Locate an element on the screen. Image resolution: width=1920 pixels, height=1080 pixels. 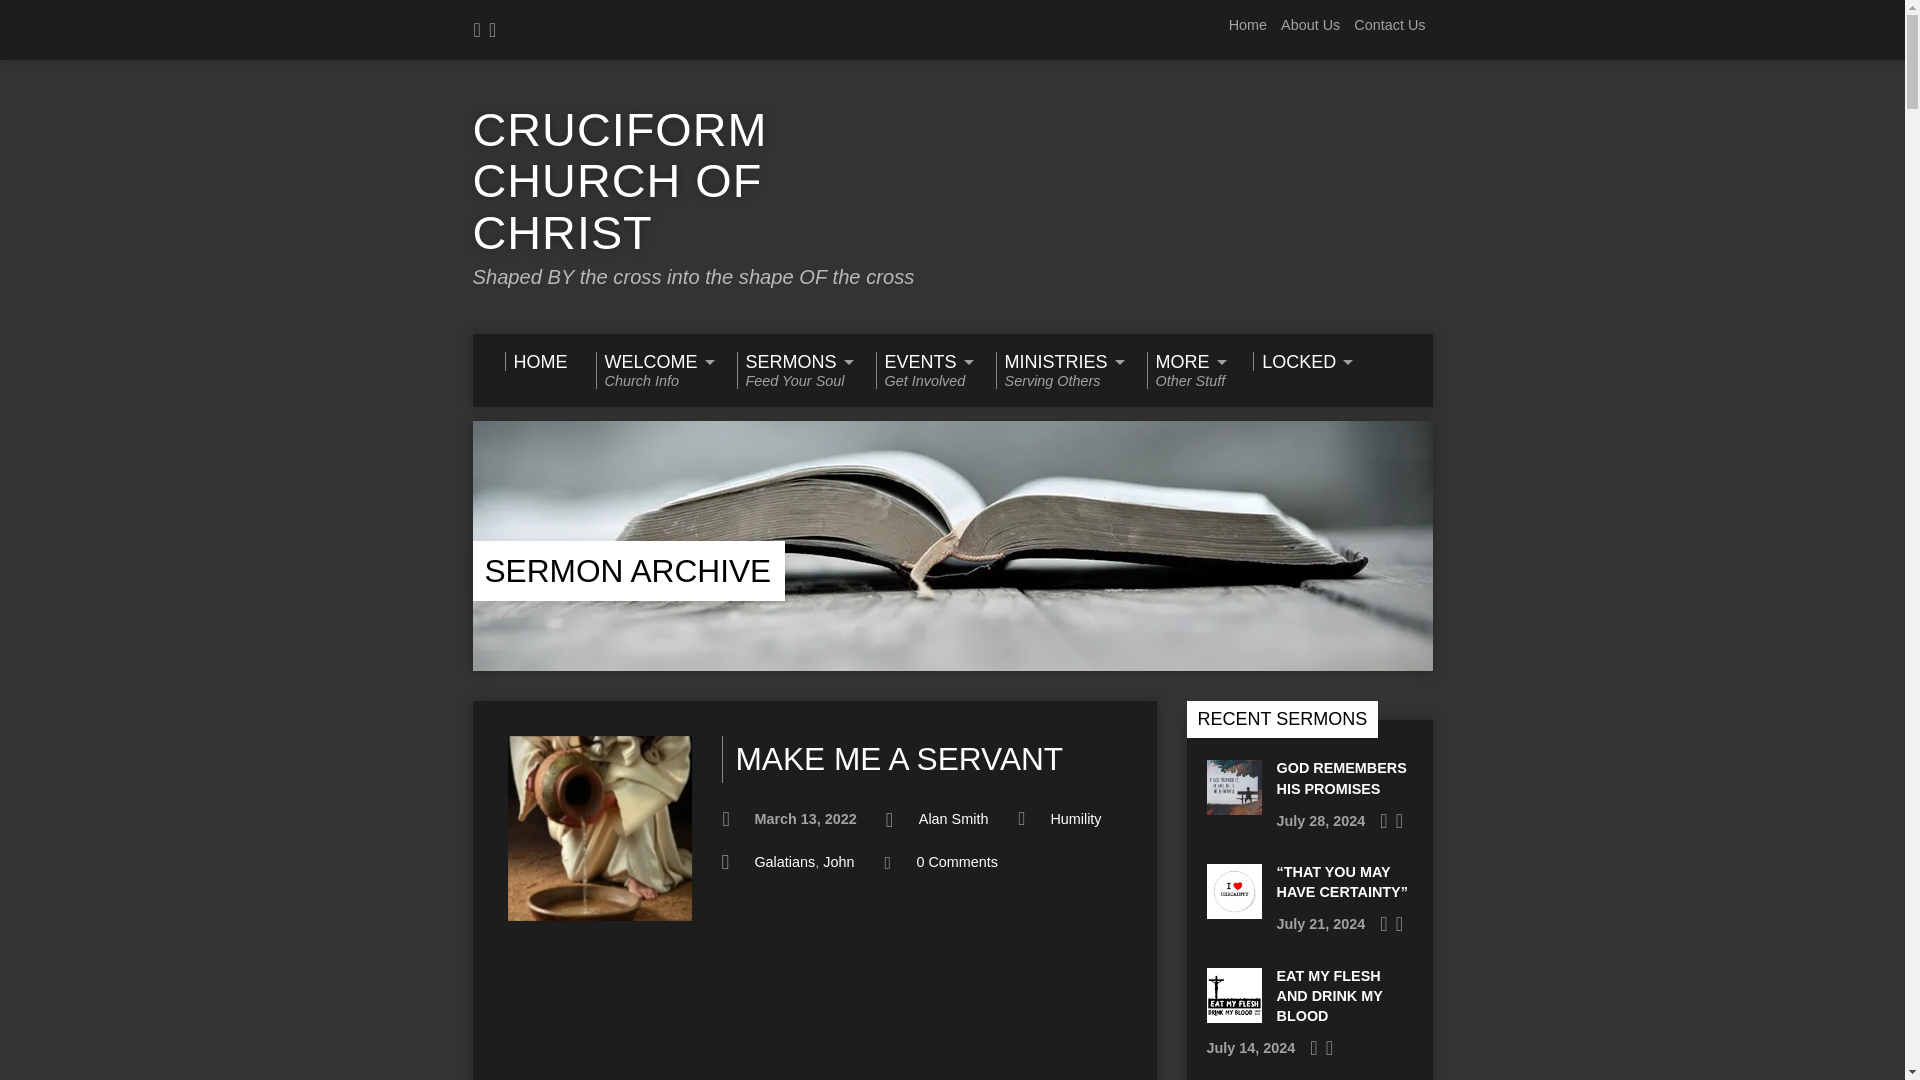
Alan Smith is located at coordinates (954, 819).